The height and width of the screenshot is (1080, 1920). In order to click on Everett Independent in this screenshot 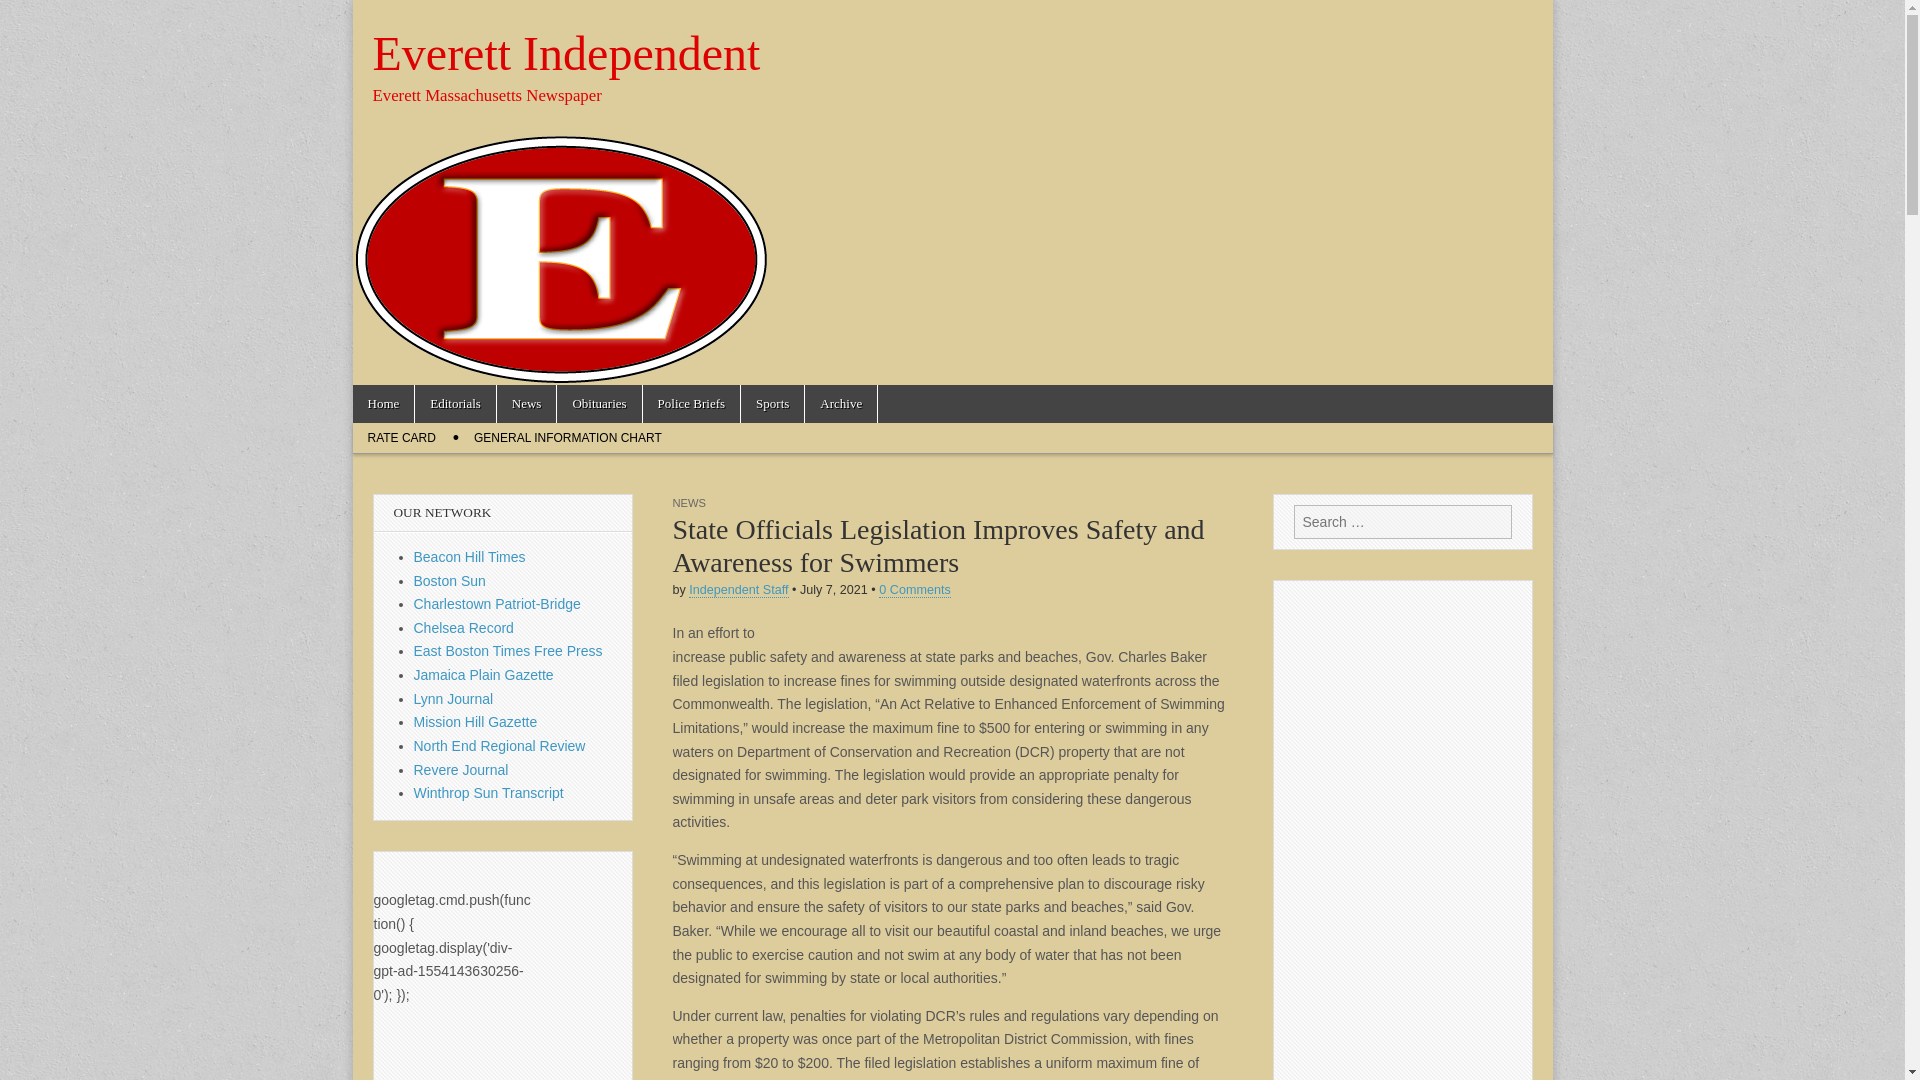, I will do `click(566, 53)`.